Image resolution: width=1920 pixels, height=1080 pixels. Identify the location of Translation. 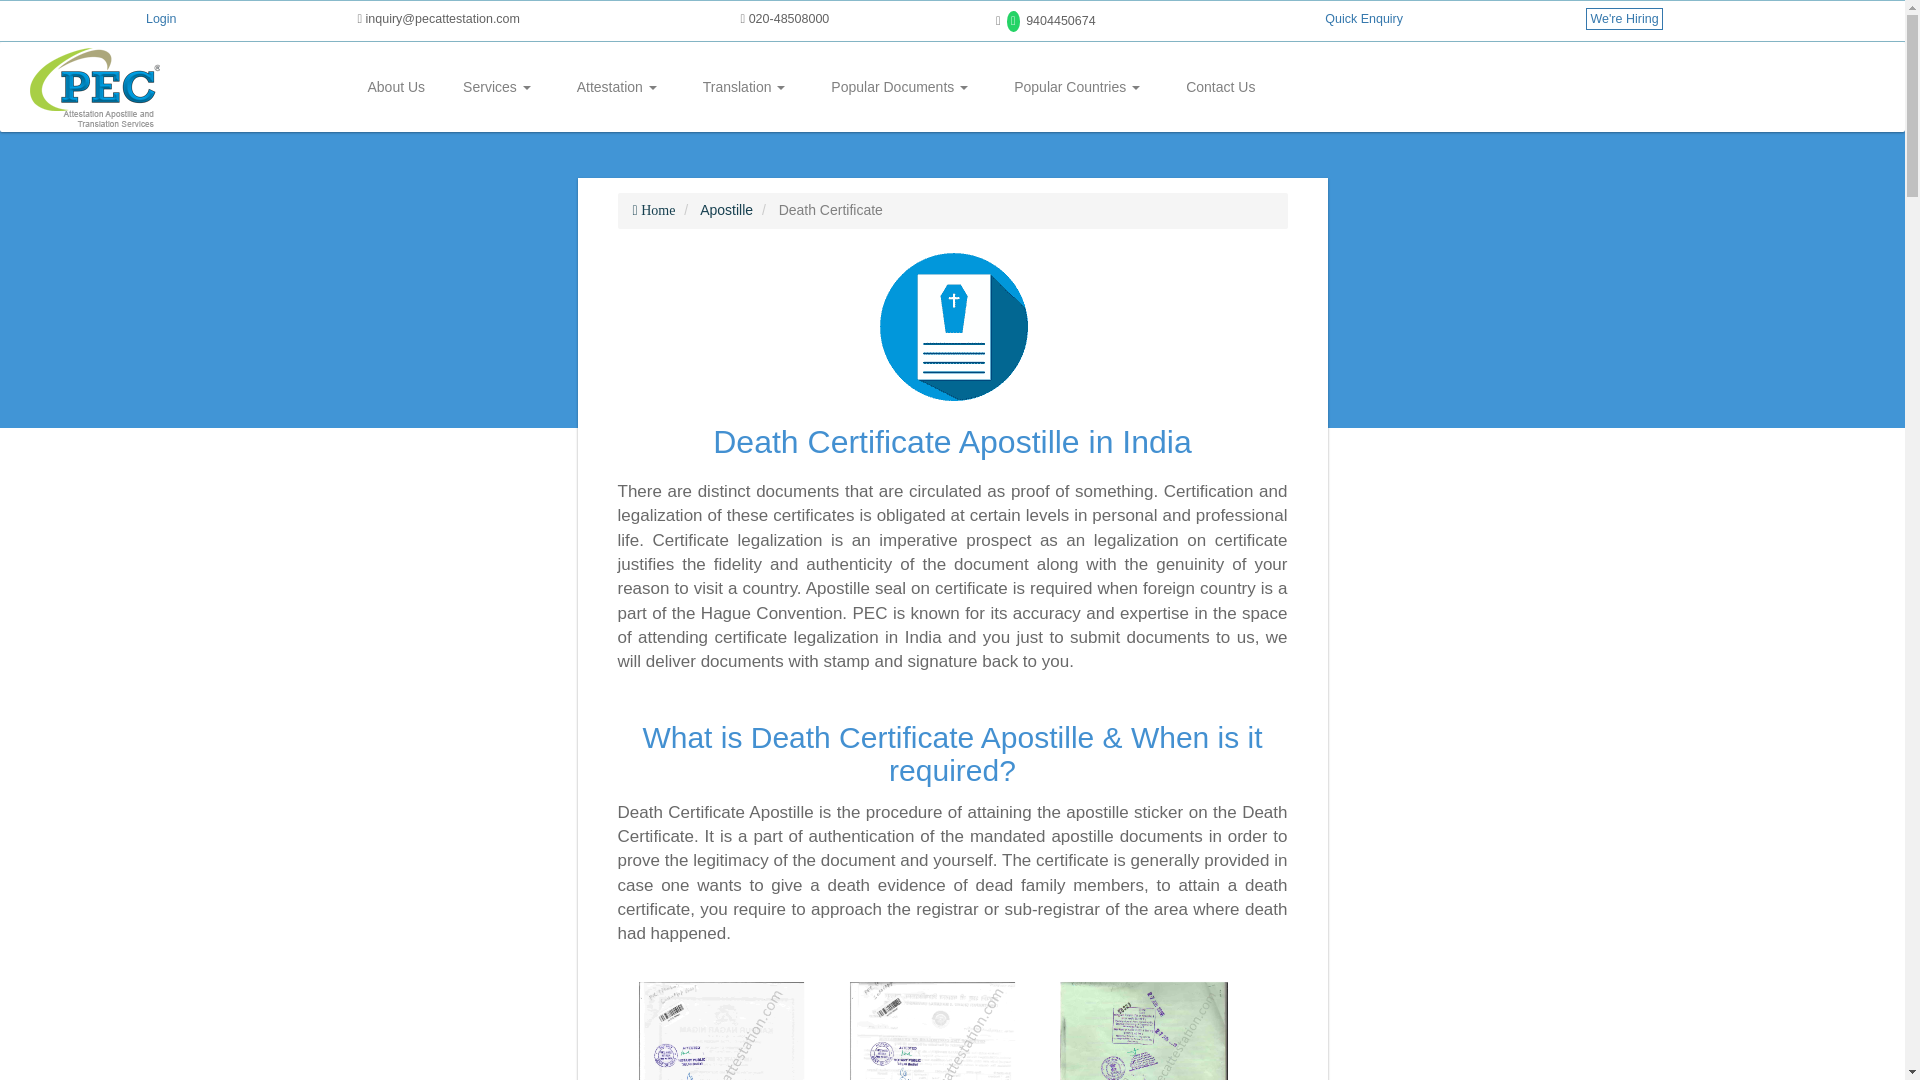
(744, 86).